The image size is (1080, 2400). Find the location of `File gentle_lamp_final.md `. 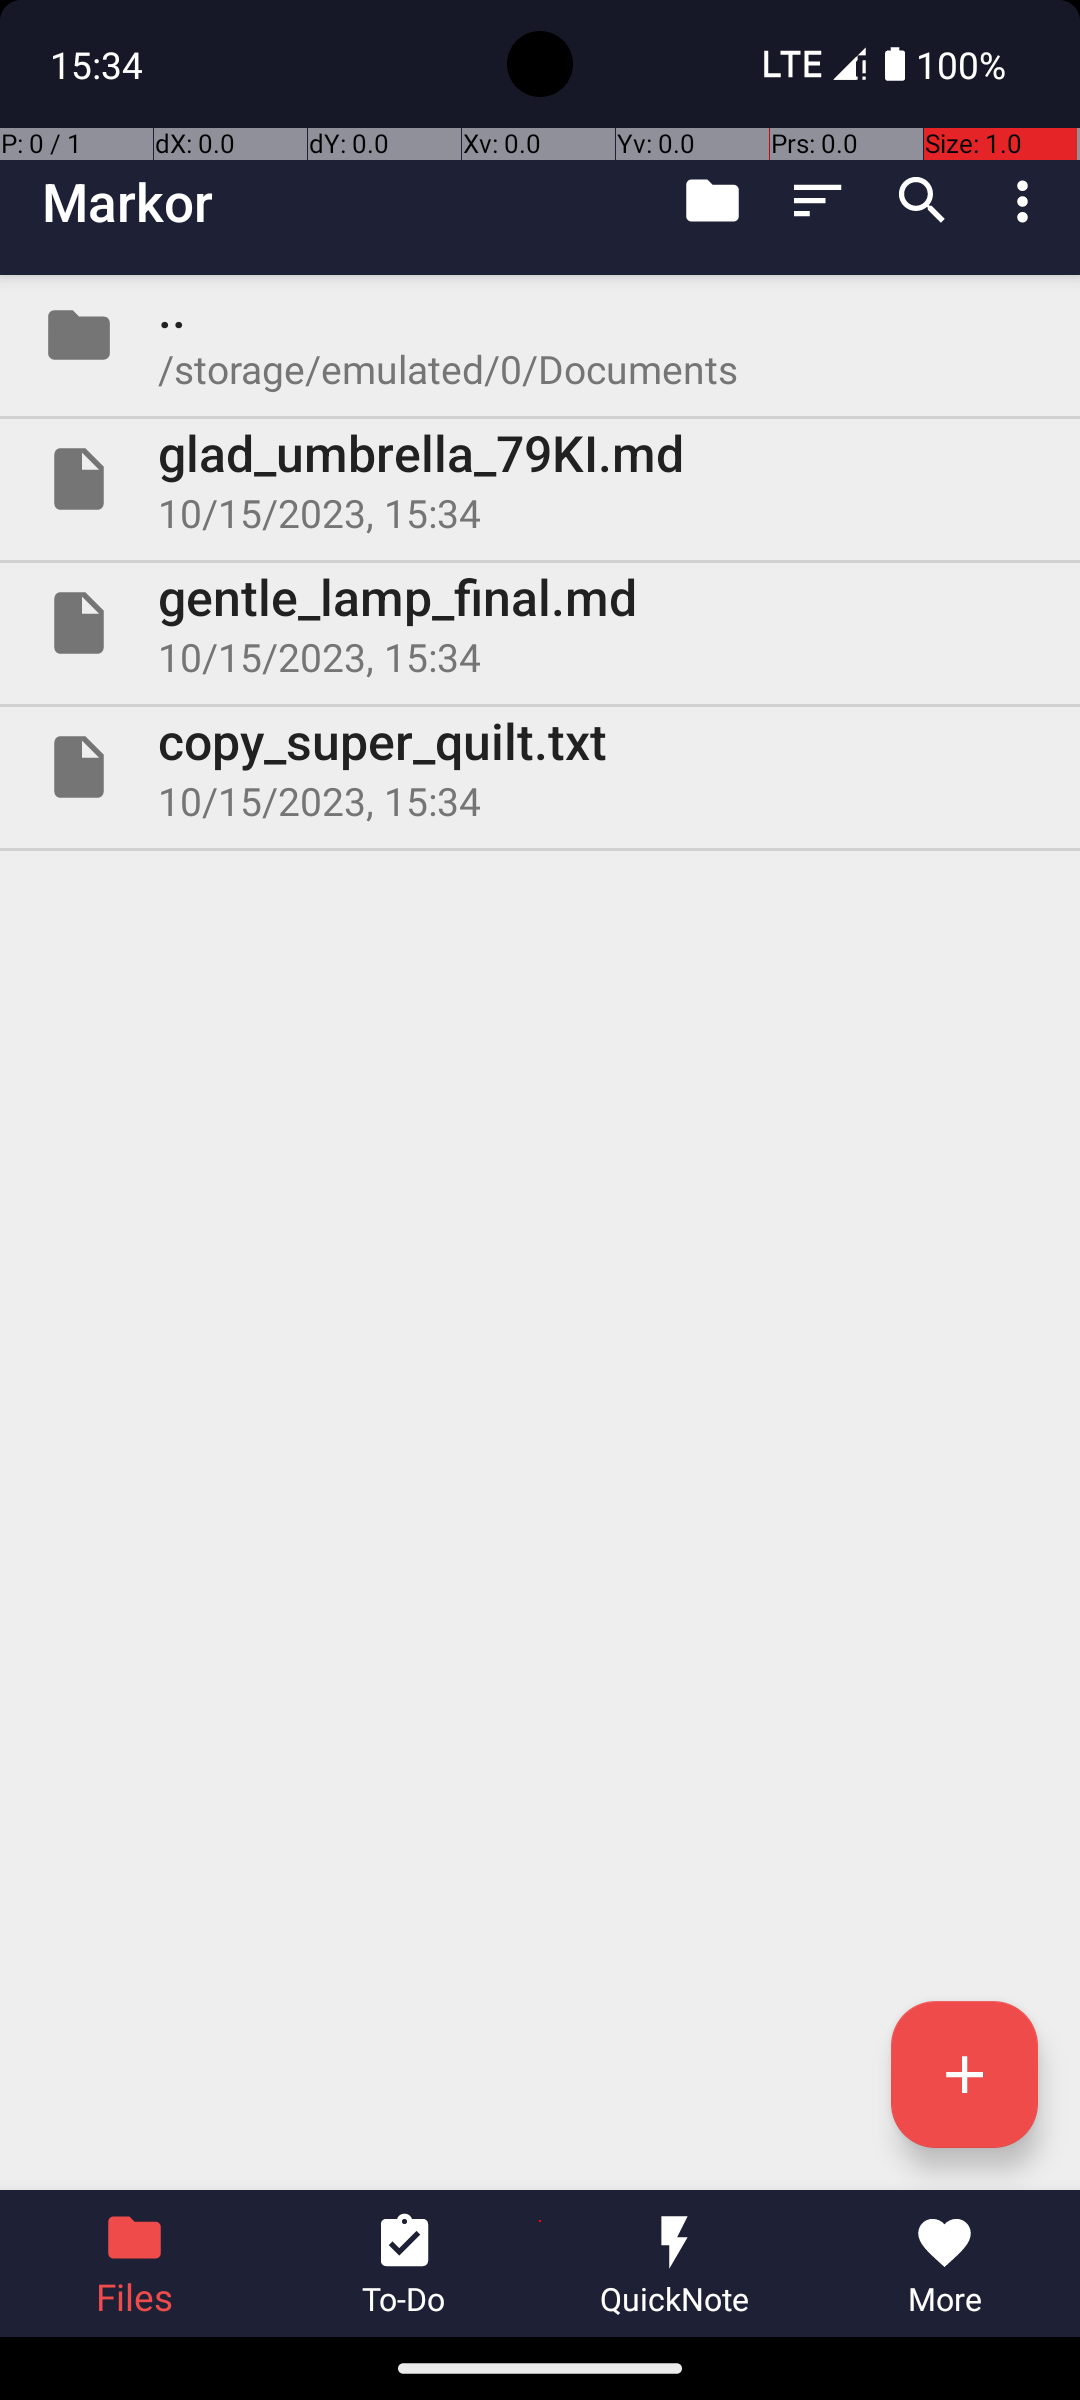

File gentle_lamp_final.md  is located at coordinates (540, 623).